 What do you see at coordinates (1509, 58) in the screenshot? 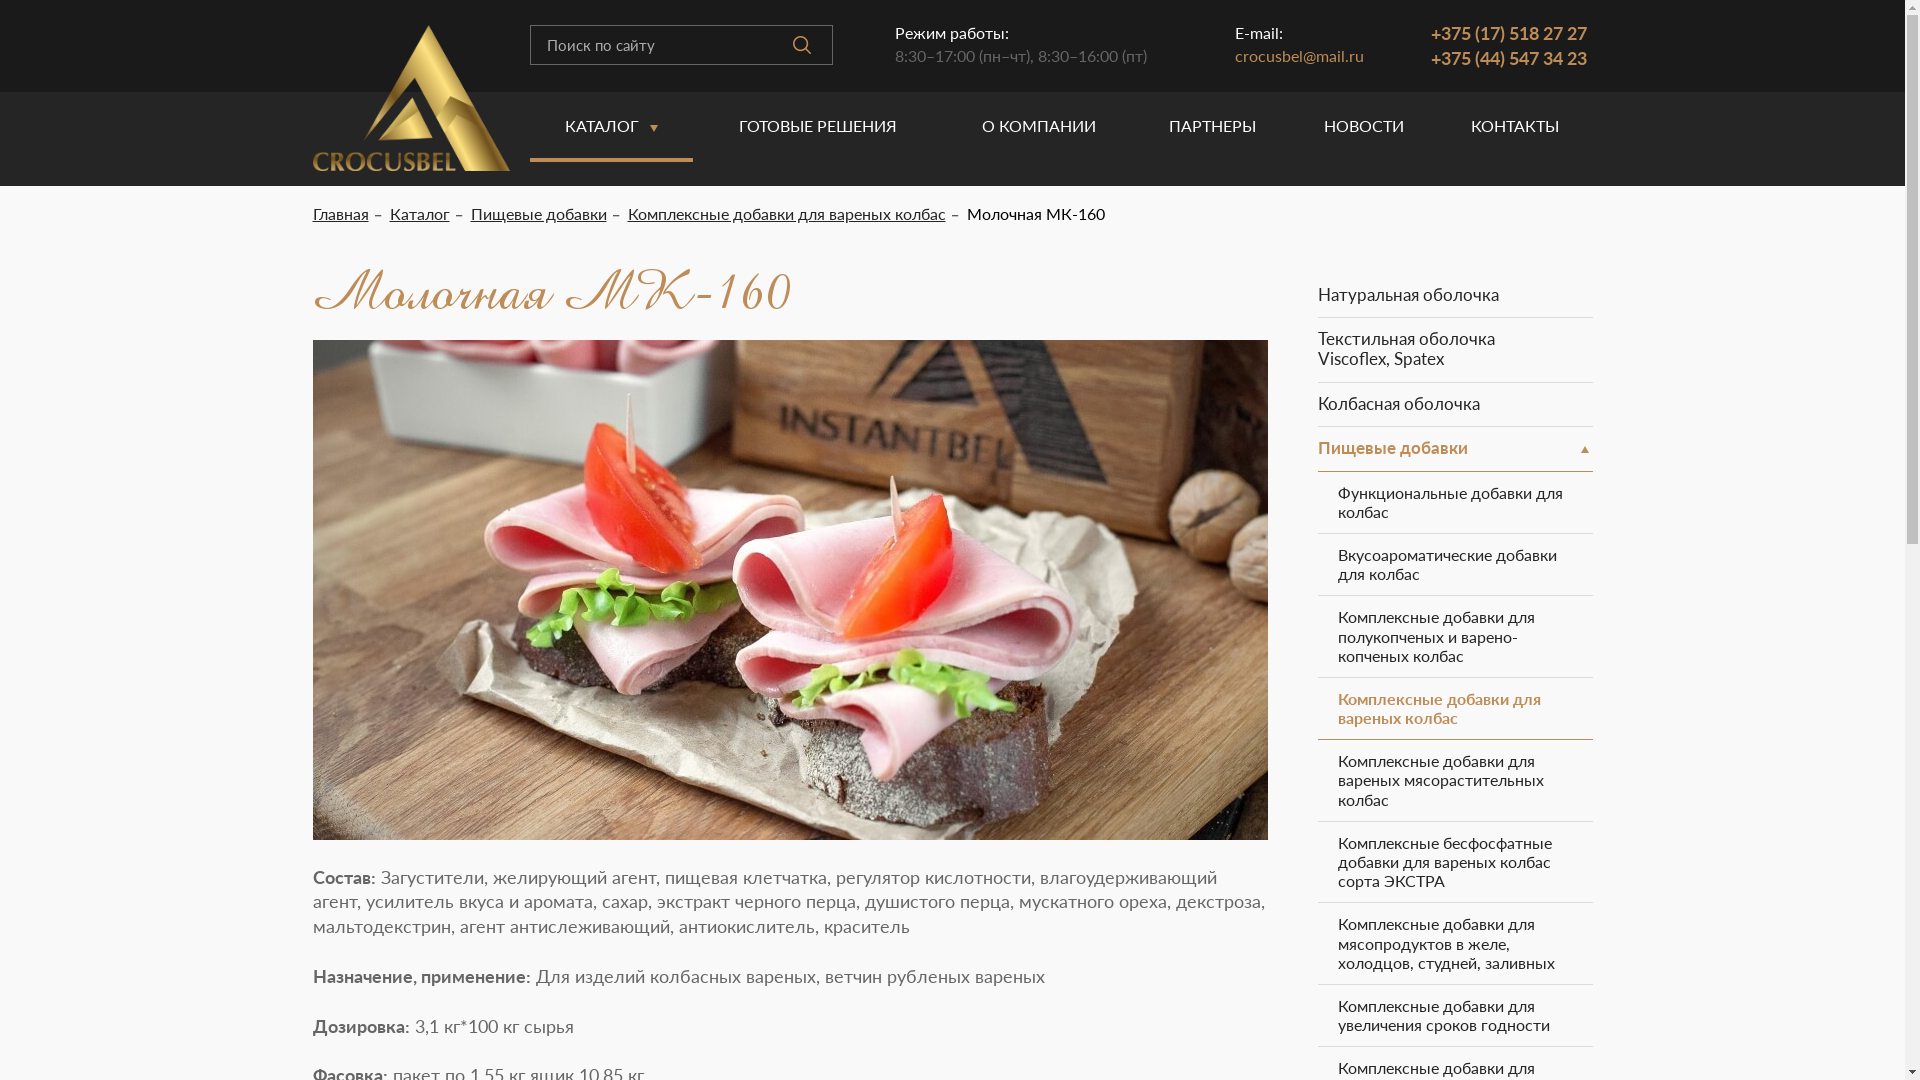
I see `+375 (44) 547 34 23` at bounding box center [1509, 58].